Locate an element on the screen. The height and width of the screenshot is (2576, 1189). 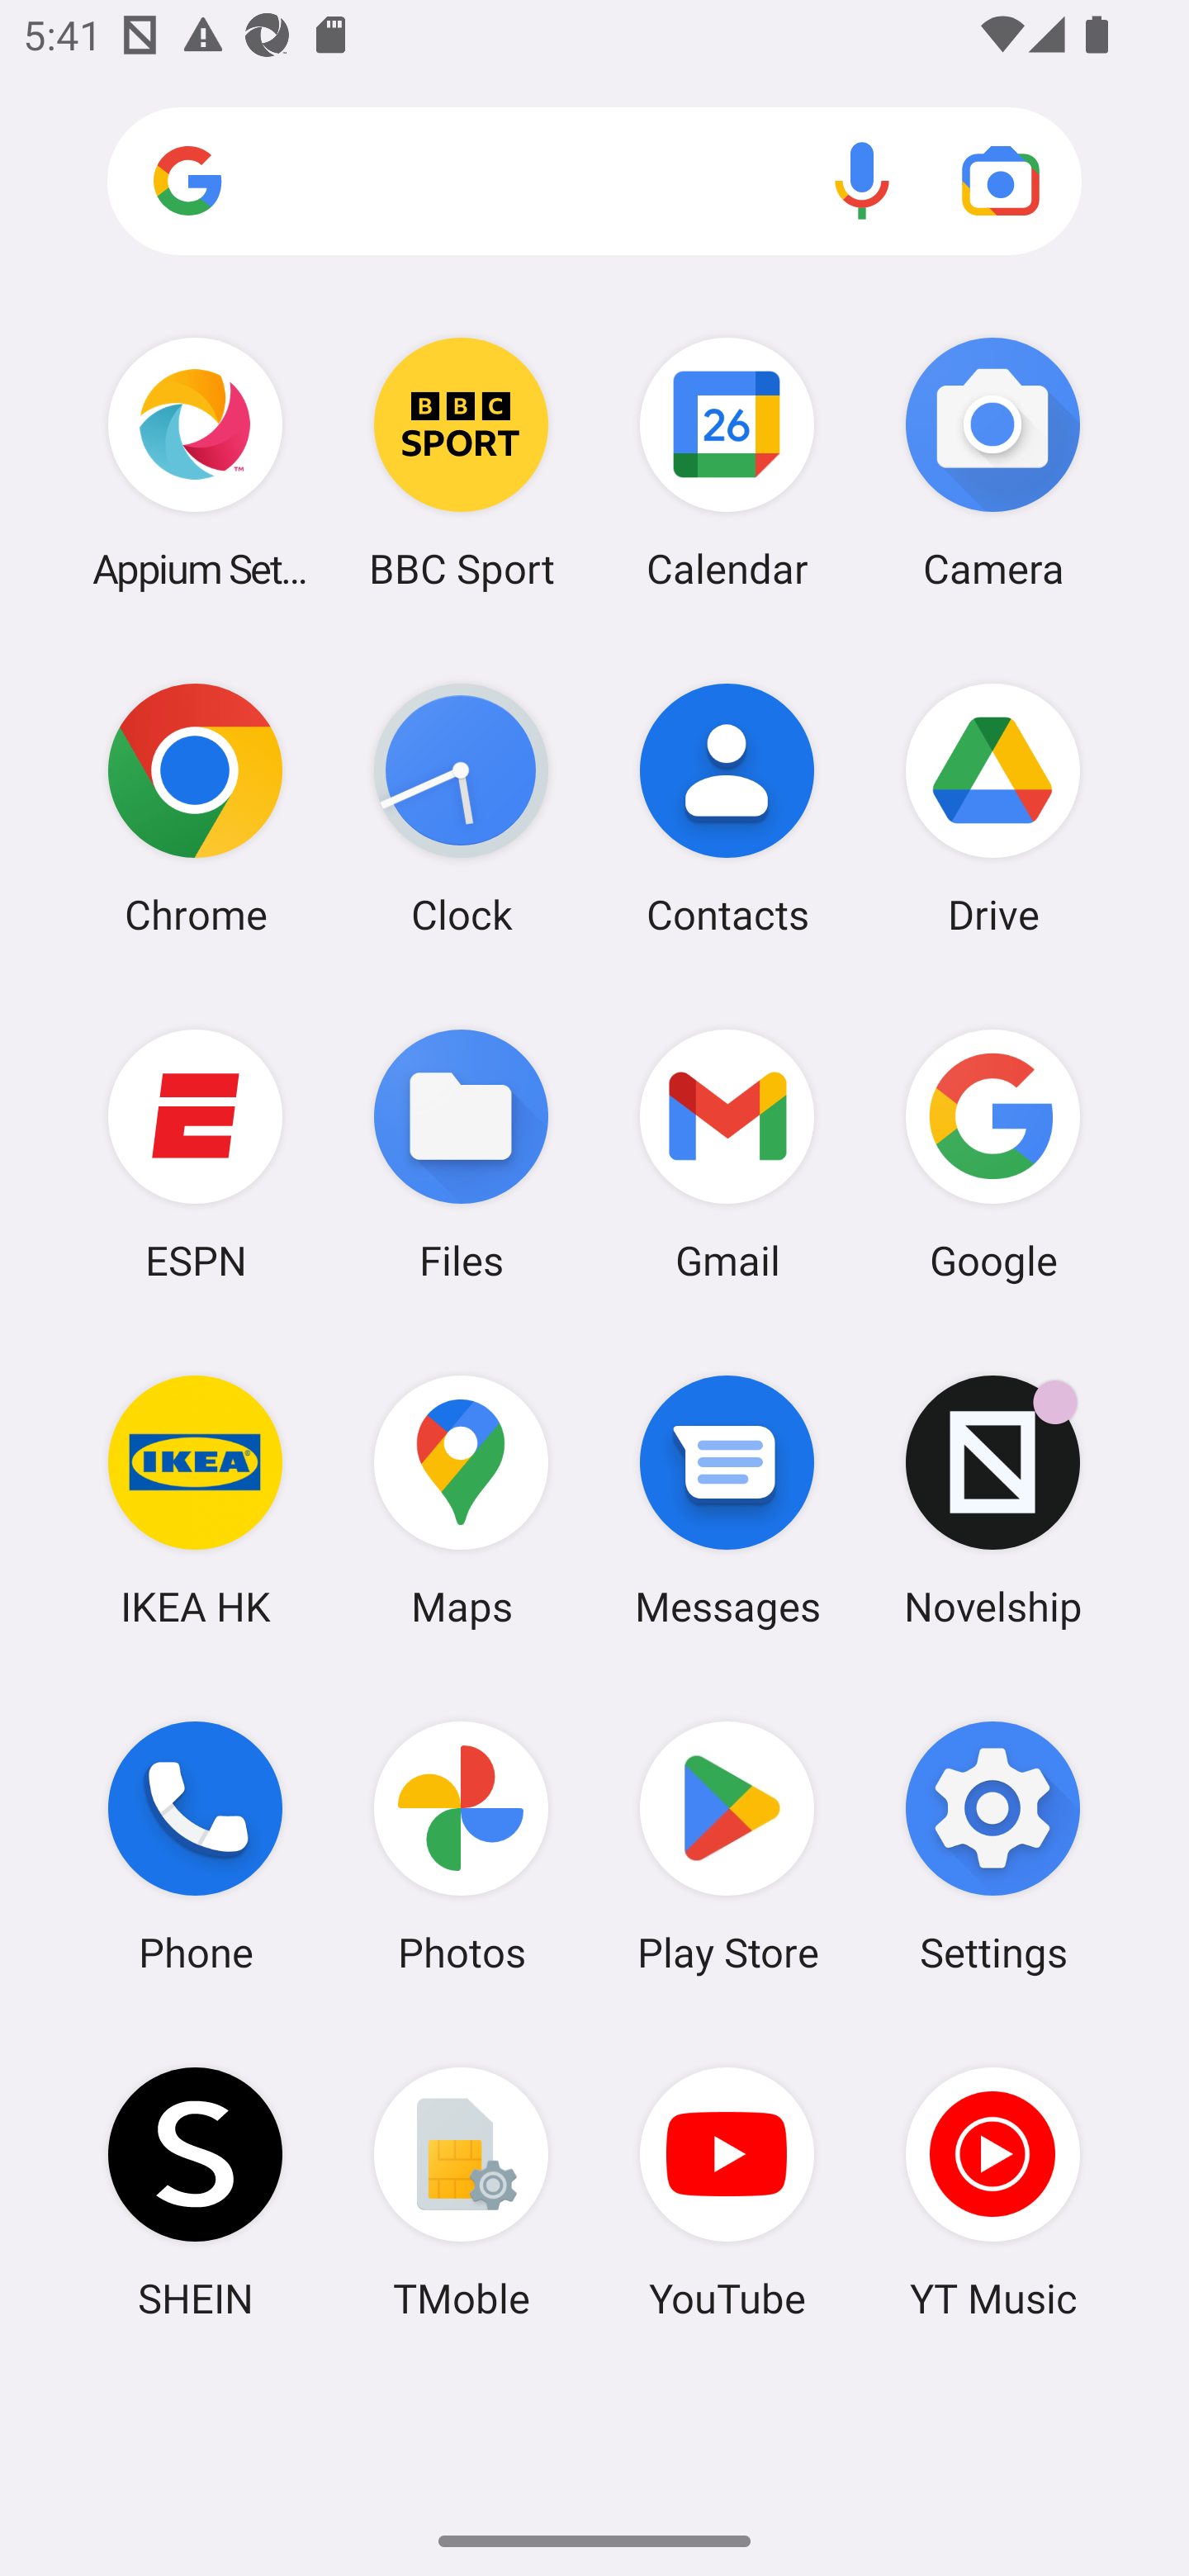
Settings is located at coordinates (992, 1847).